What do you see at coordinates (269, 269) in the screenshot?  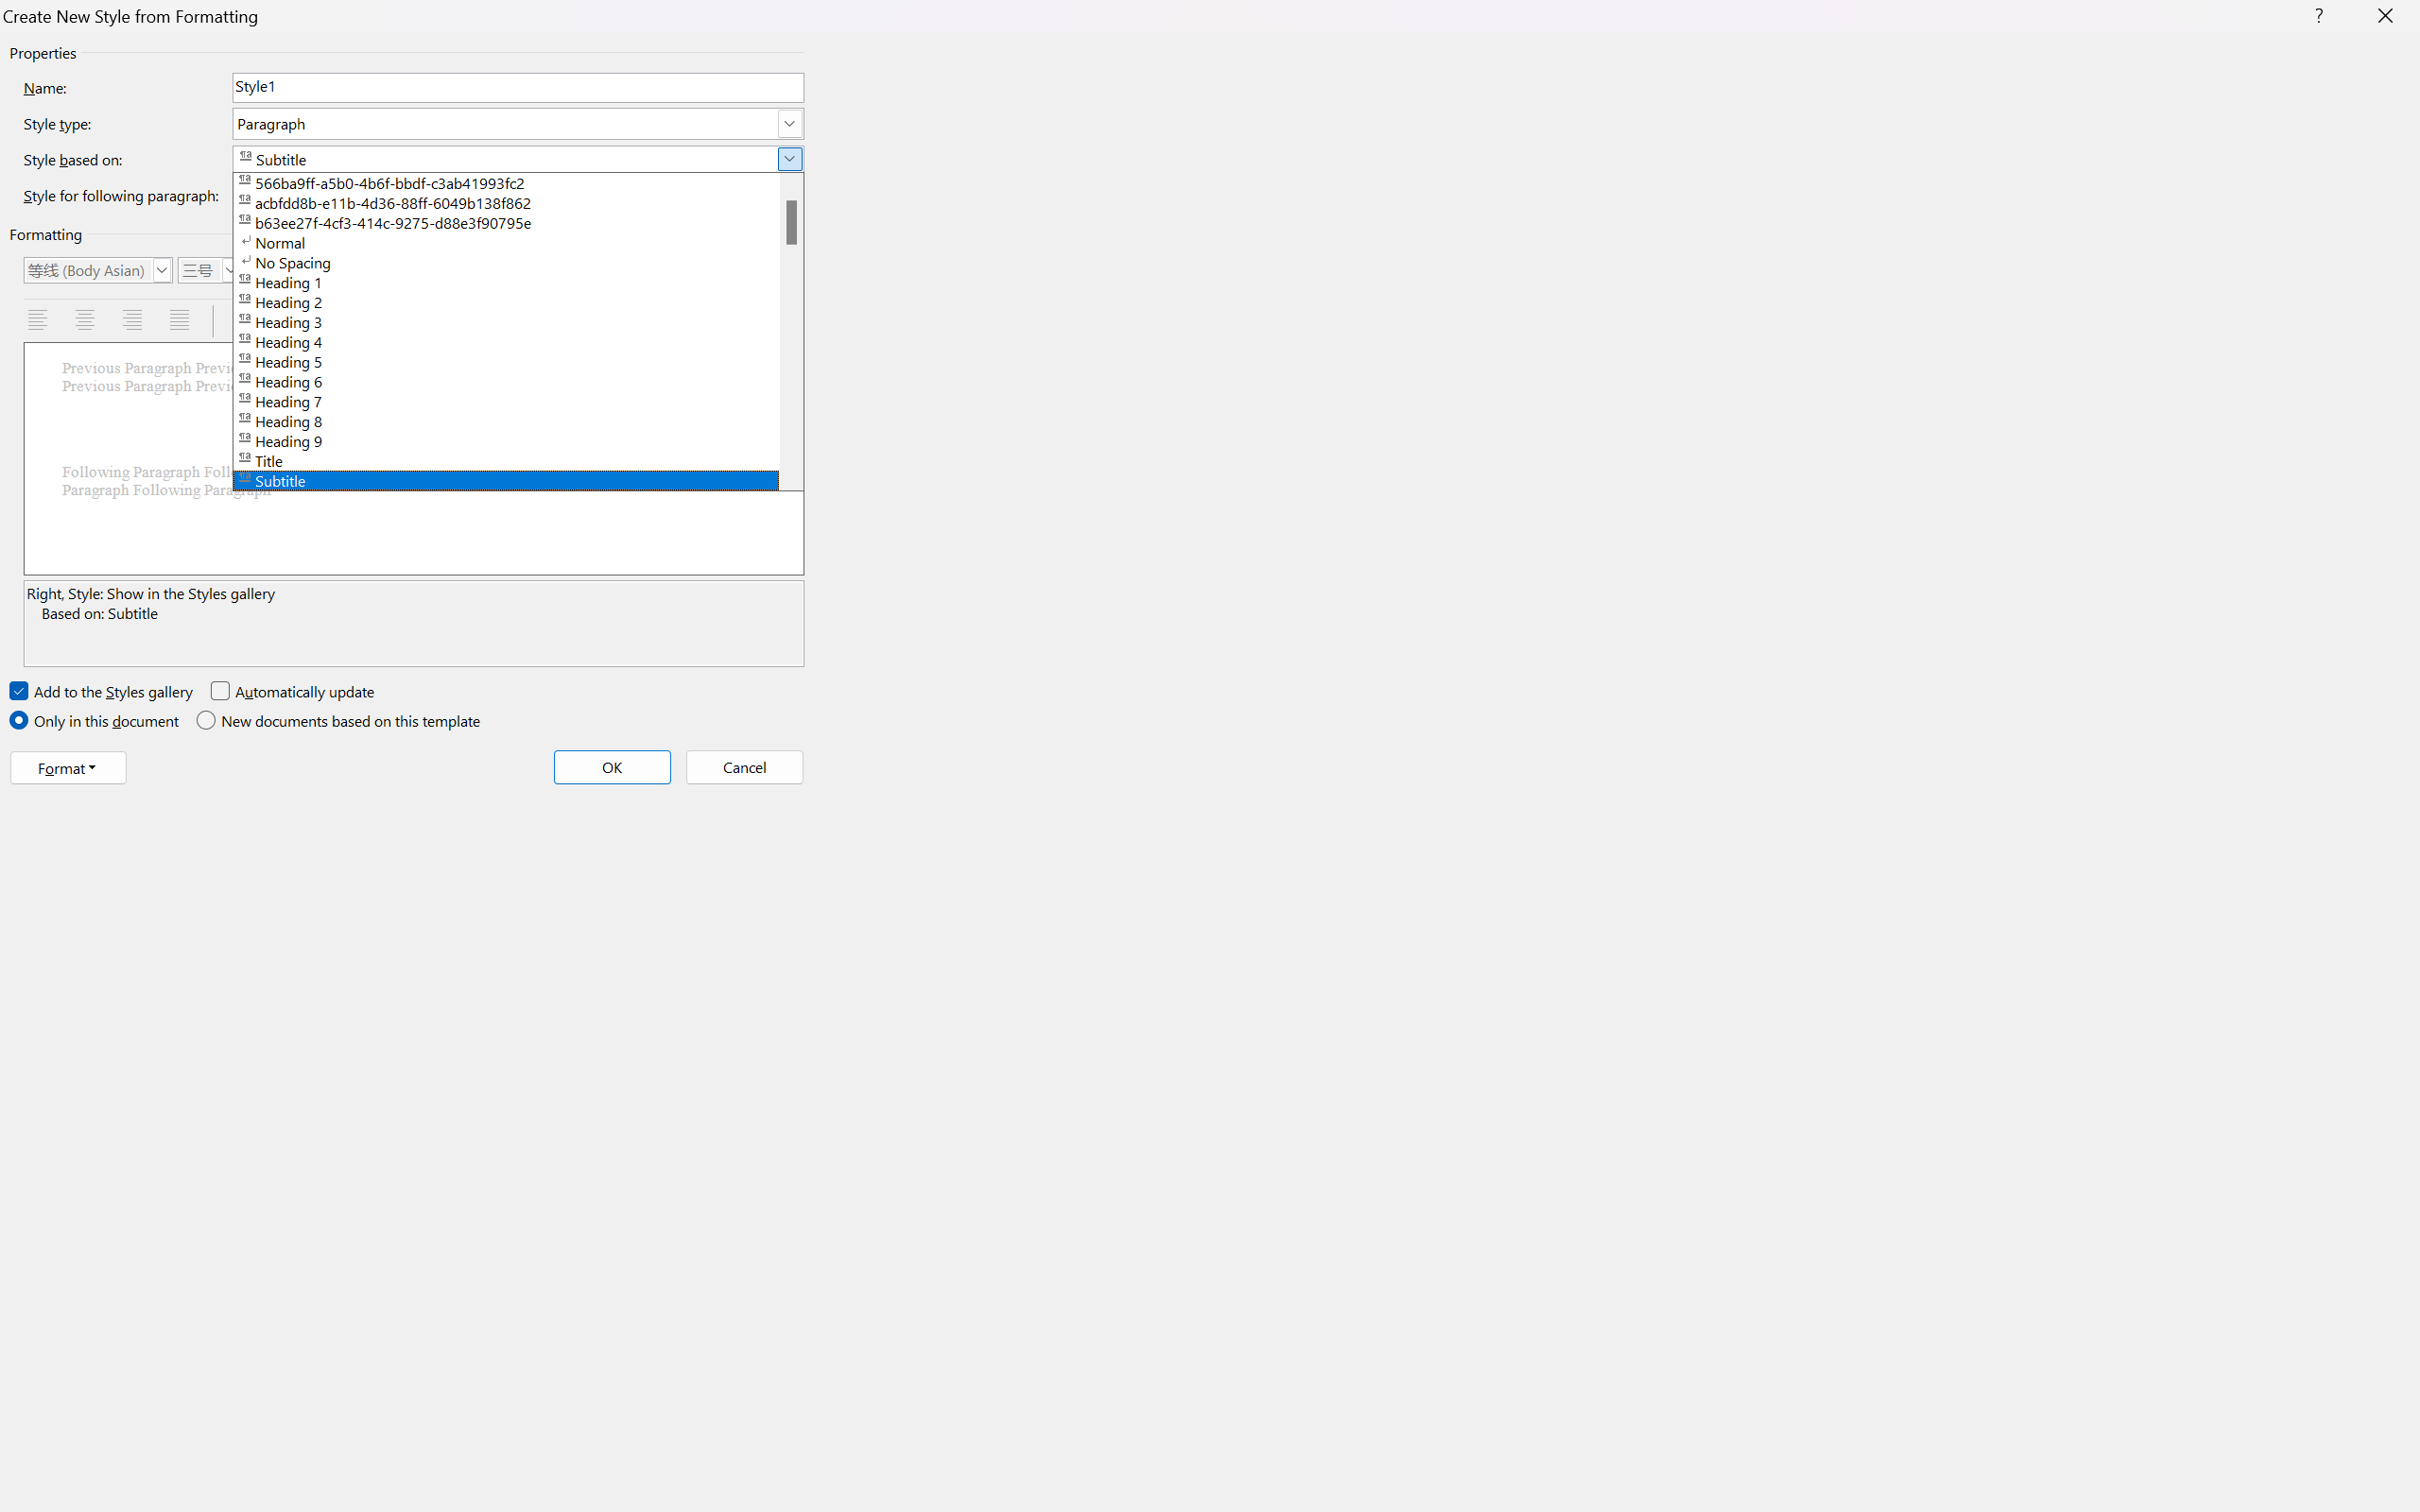 I see `Bold` at bounding box center [269, 269].